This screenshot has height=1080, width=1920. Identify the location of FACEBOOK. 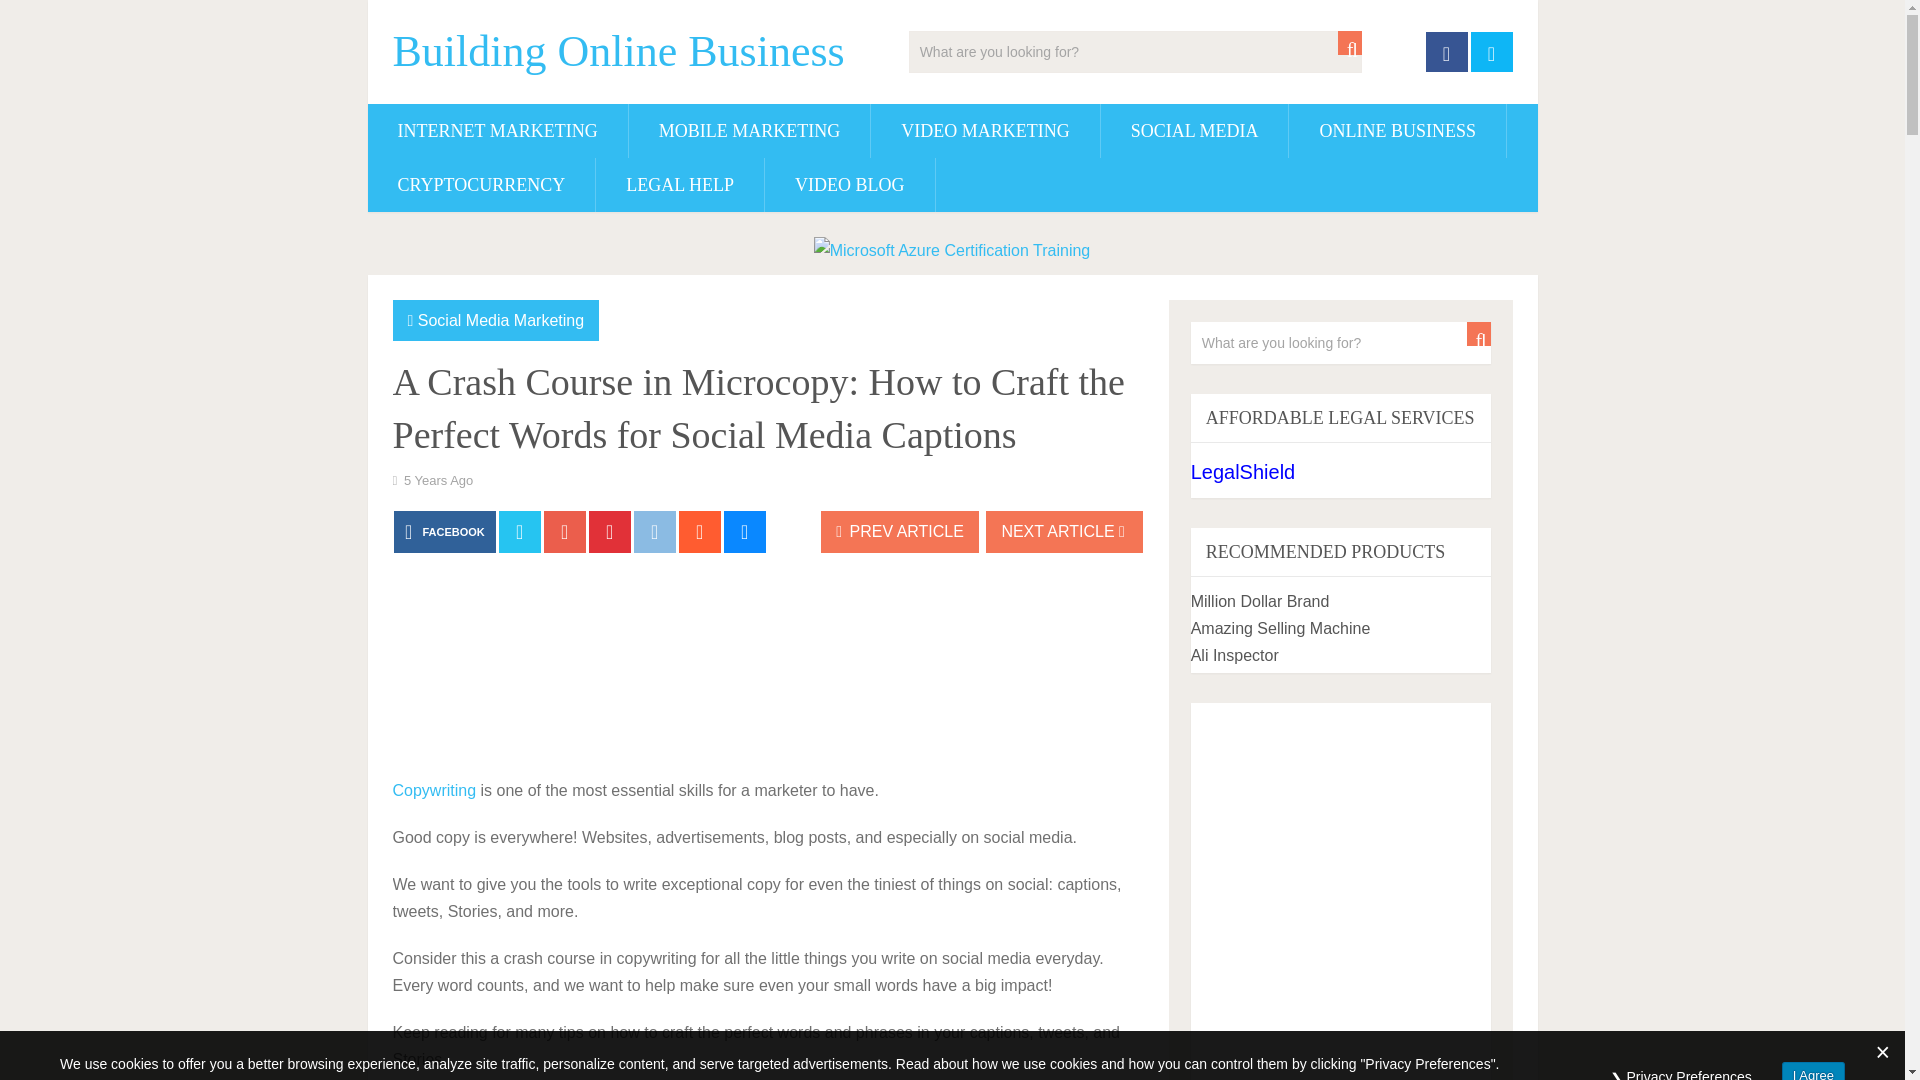
(444, 531).